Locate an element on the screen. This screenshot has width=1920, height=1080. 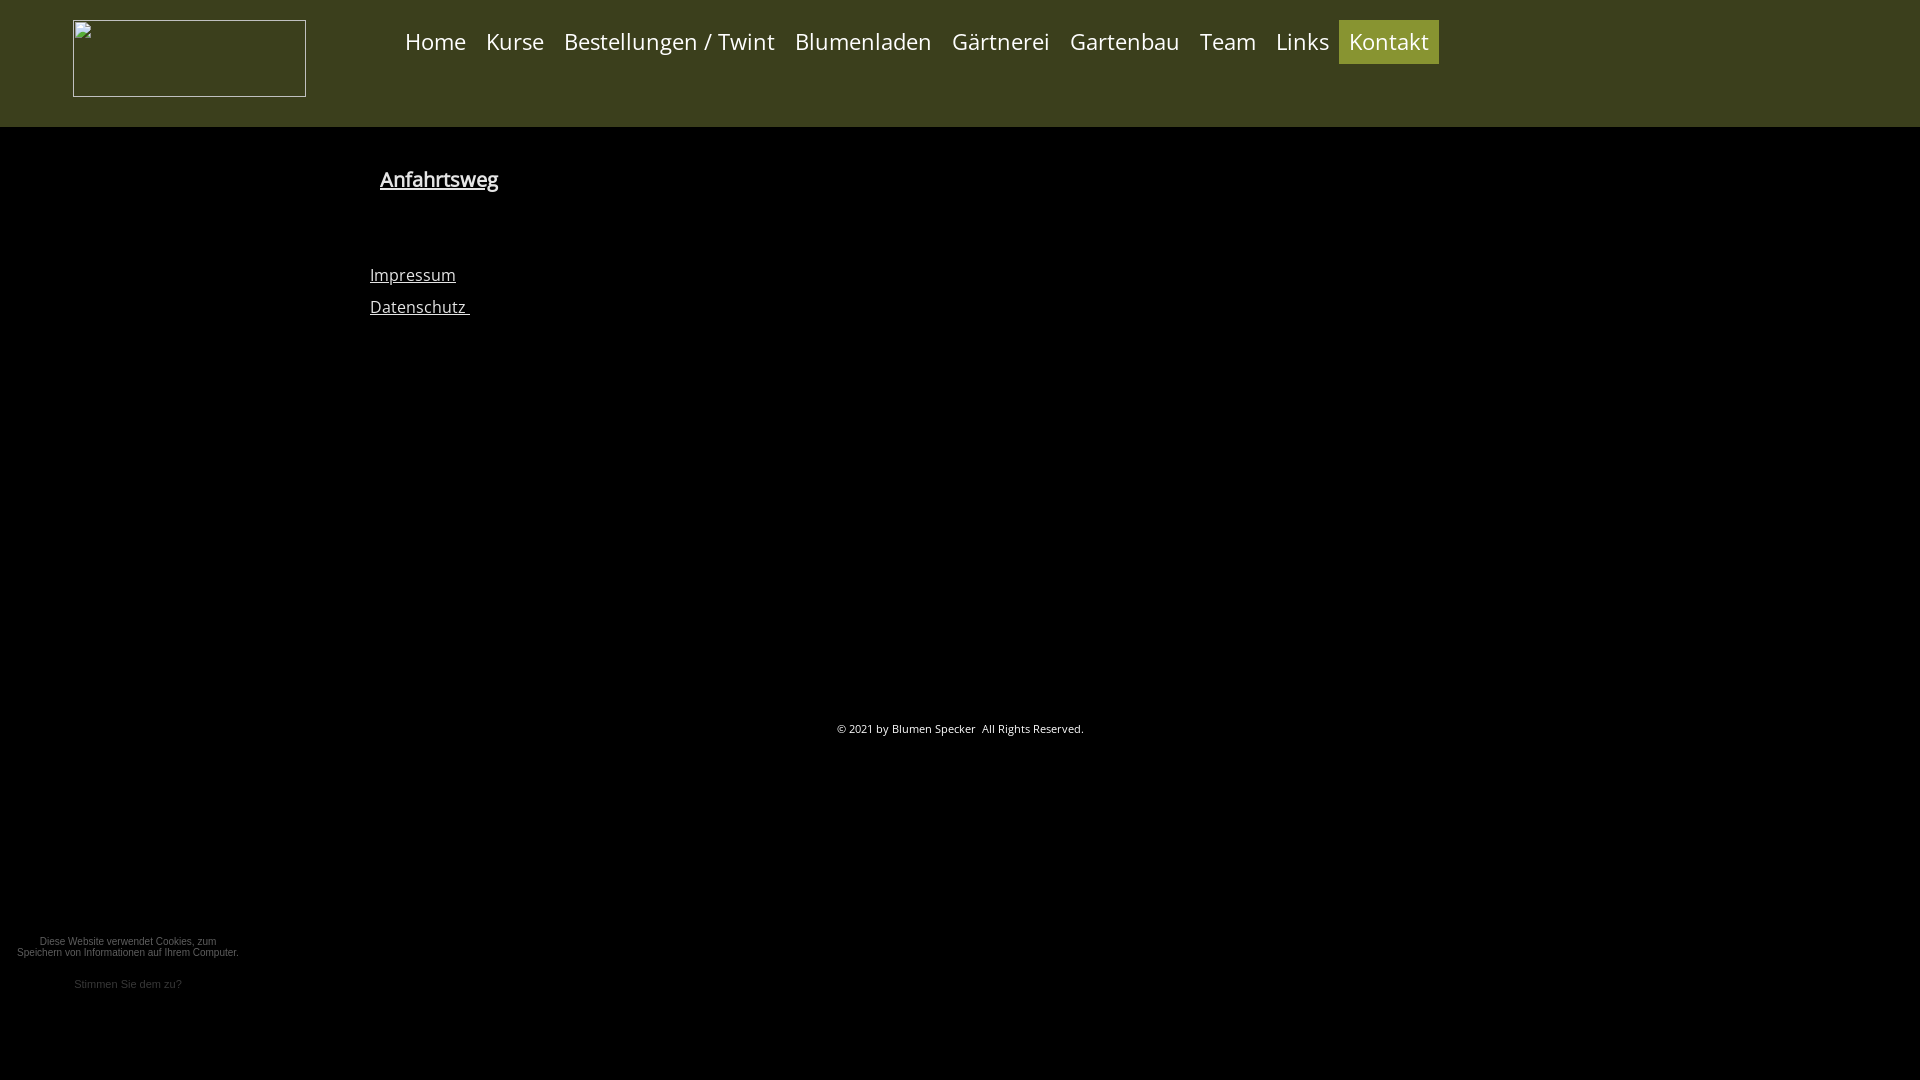
Impressum is located at coordinates (413, 275).